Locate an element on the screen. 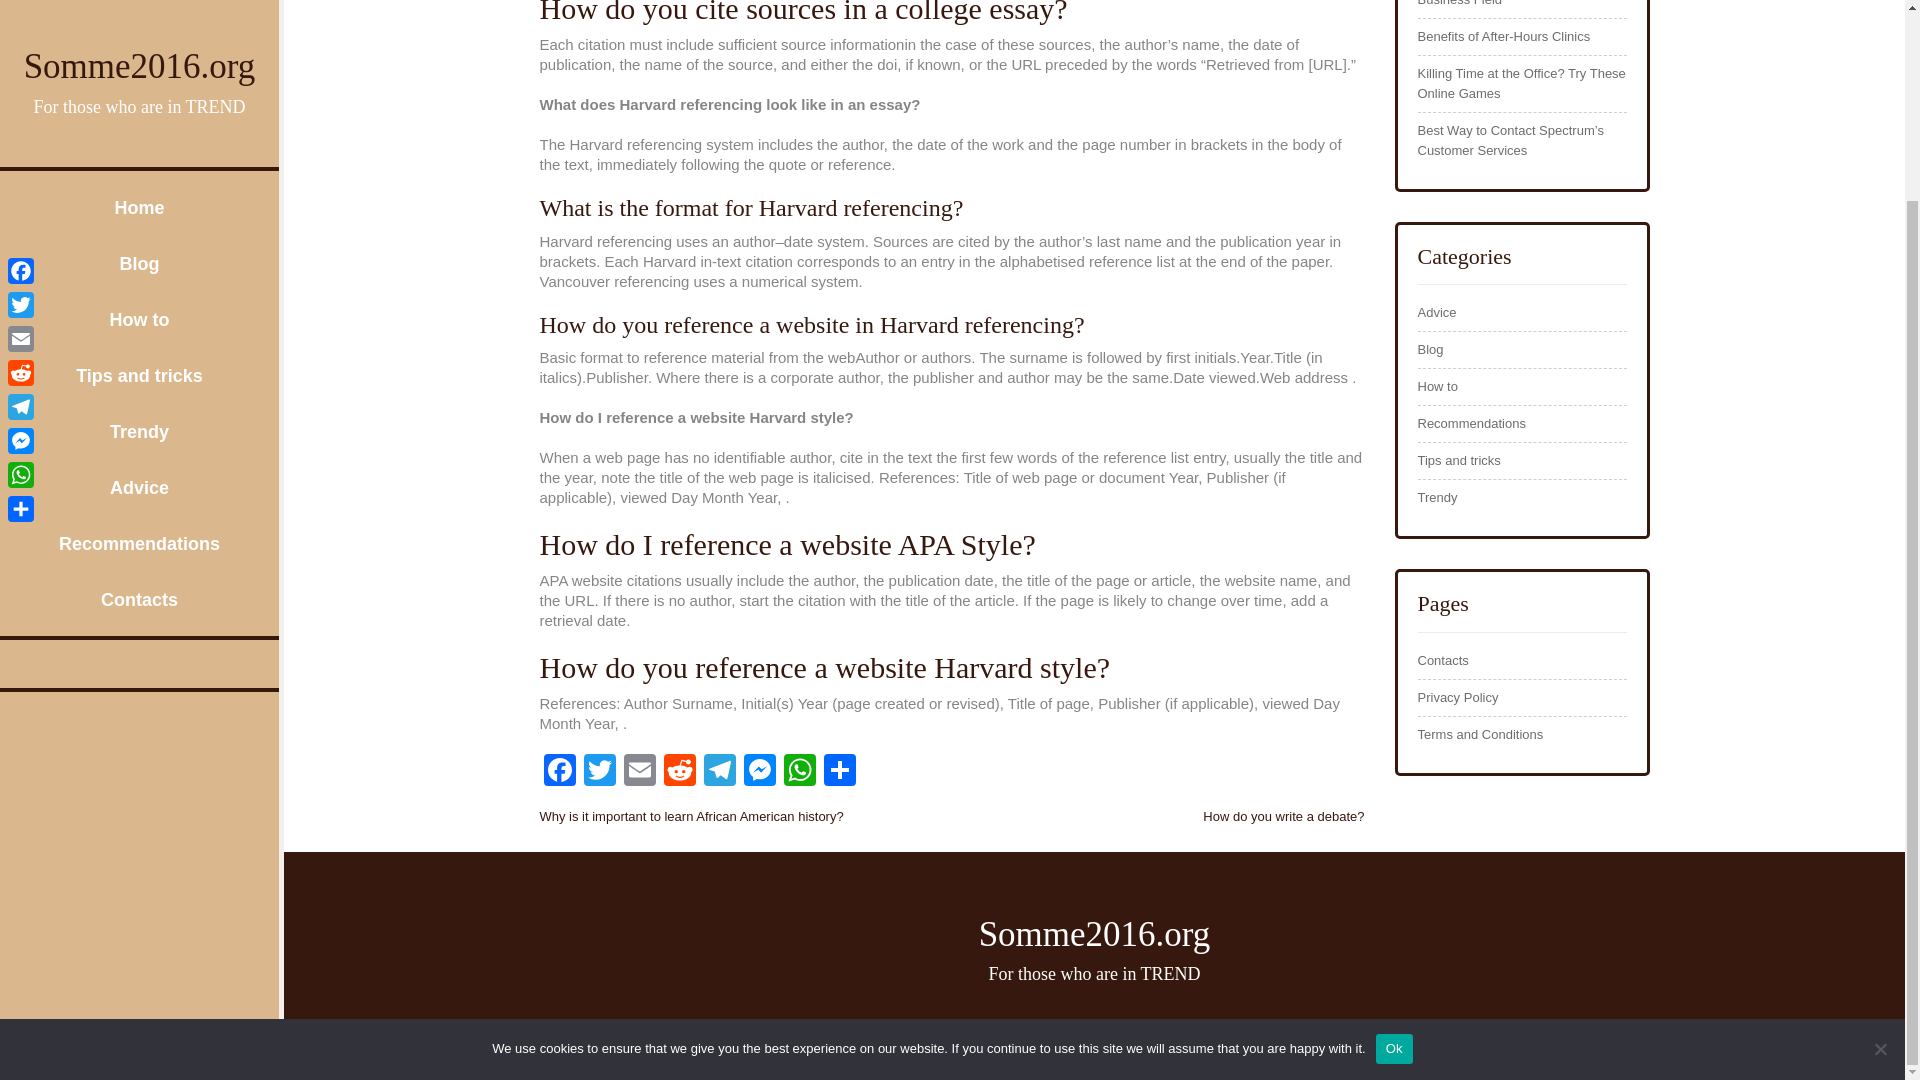 Image resolution: width=1920 pixels, height=1080 pixels. Email is located at coordinates (640, 772).